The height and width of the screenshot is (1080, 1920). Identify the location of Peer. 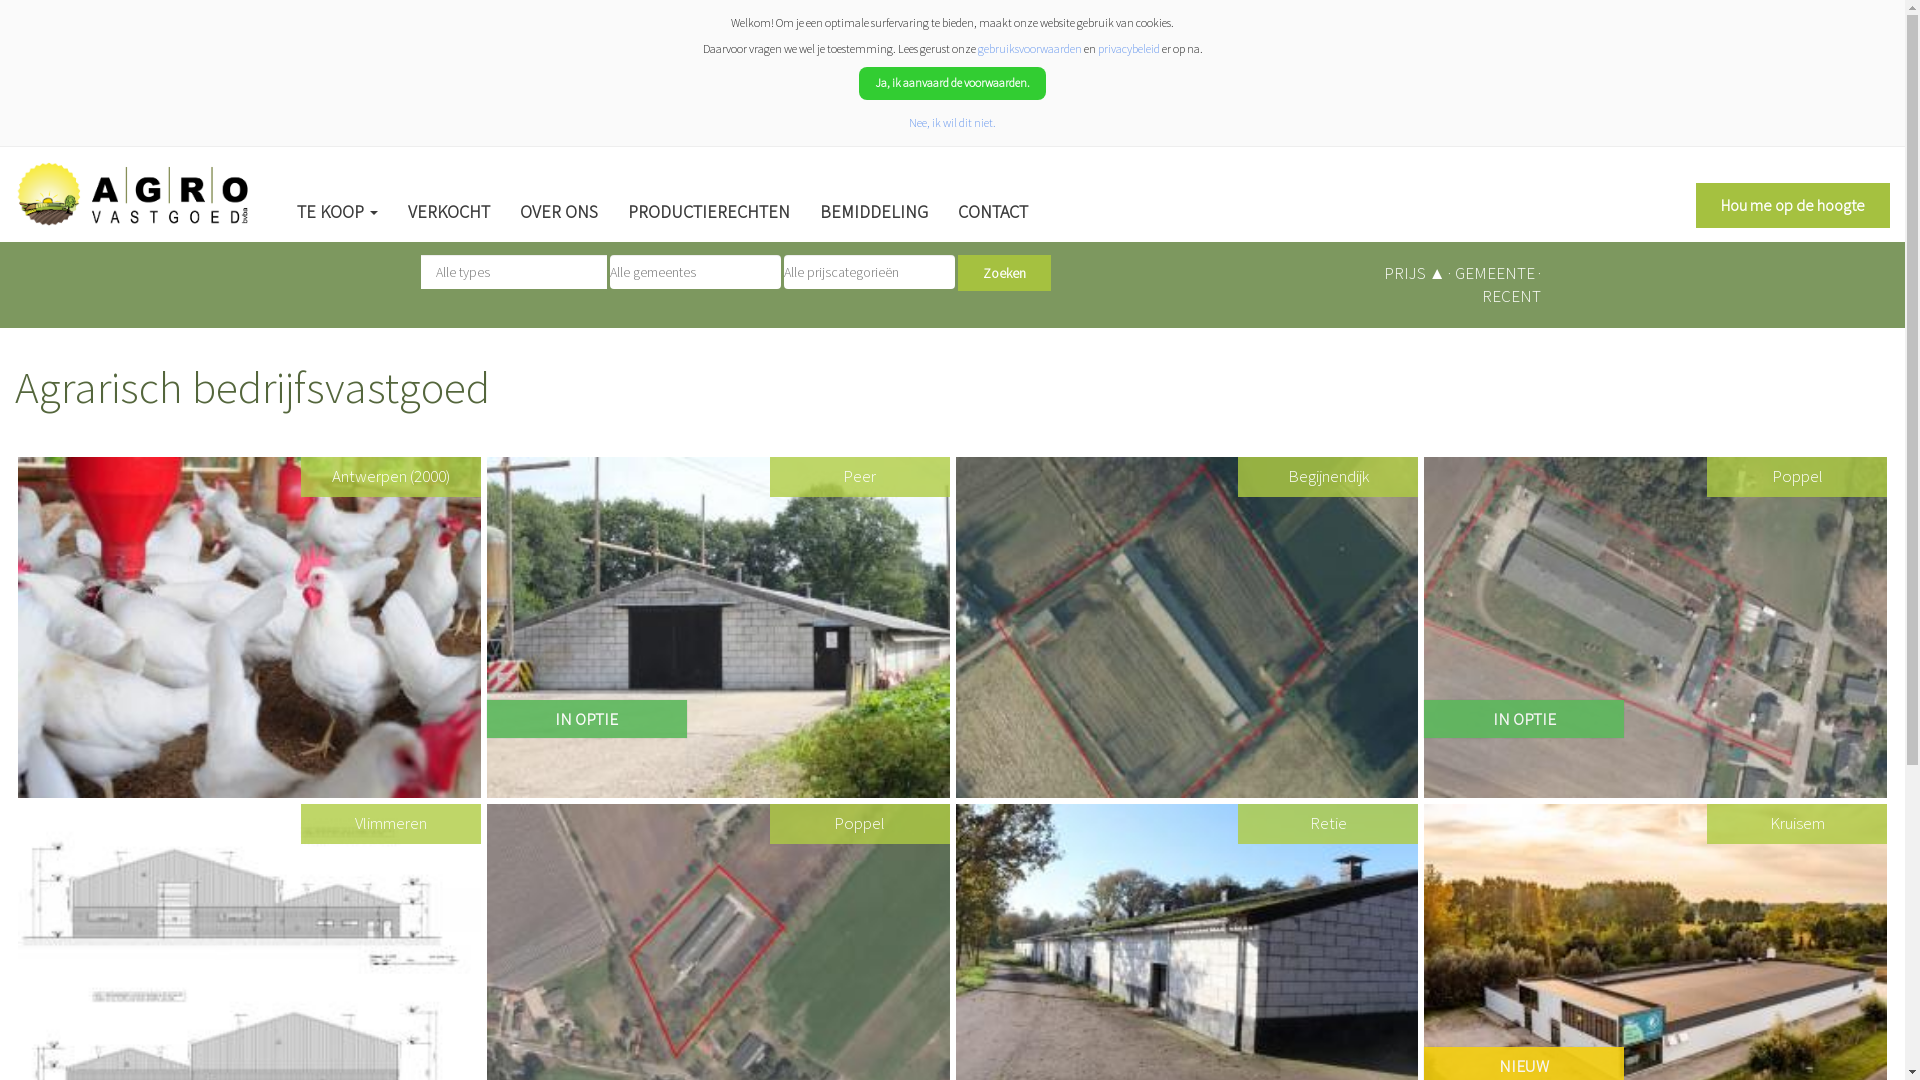
(718, 628).